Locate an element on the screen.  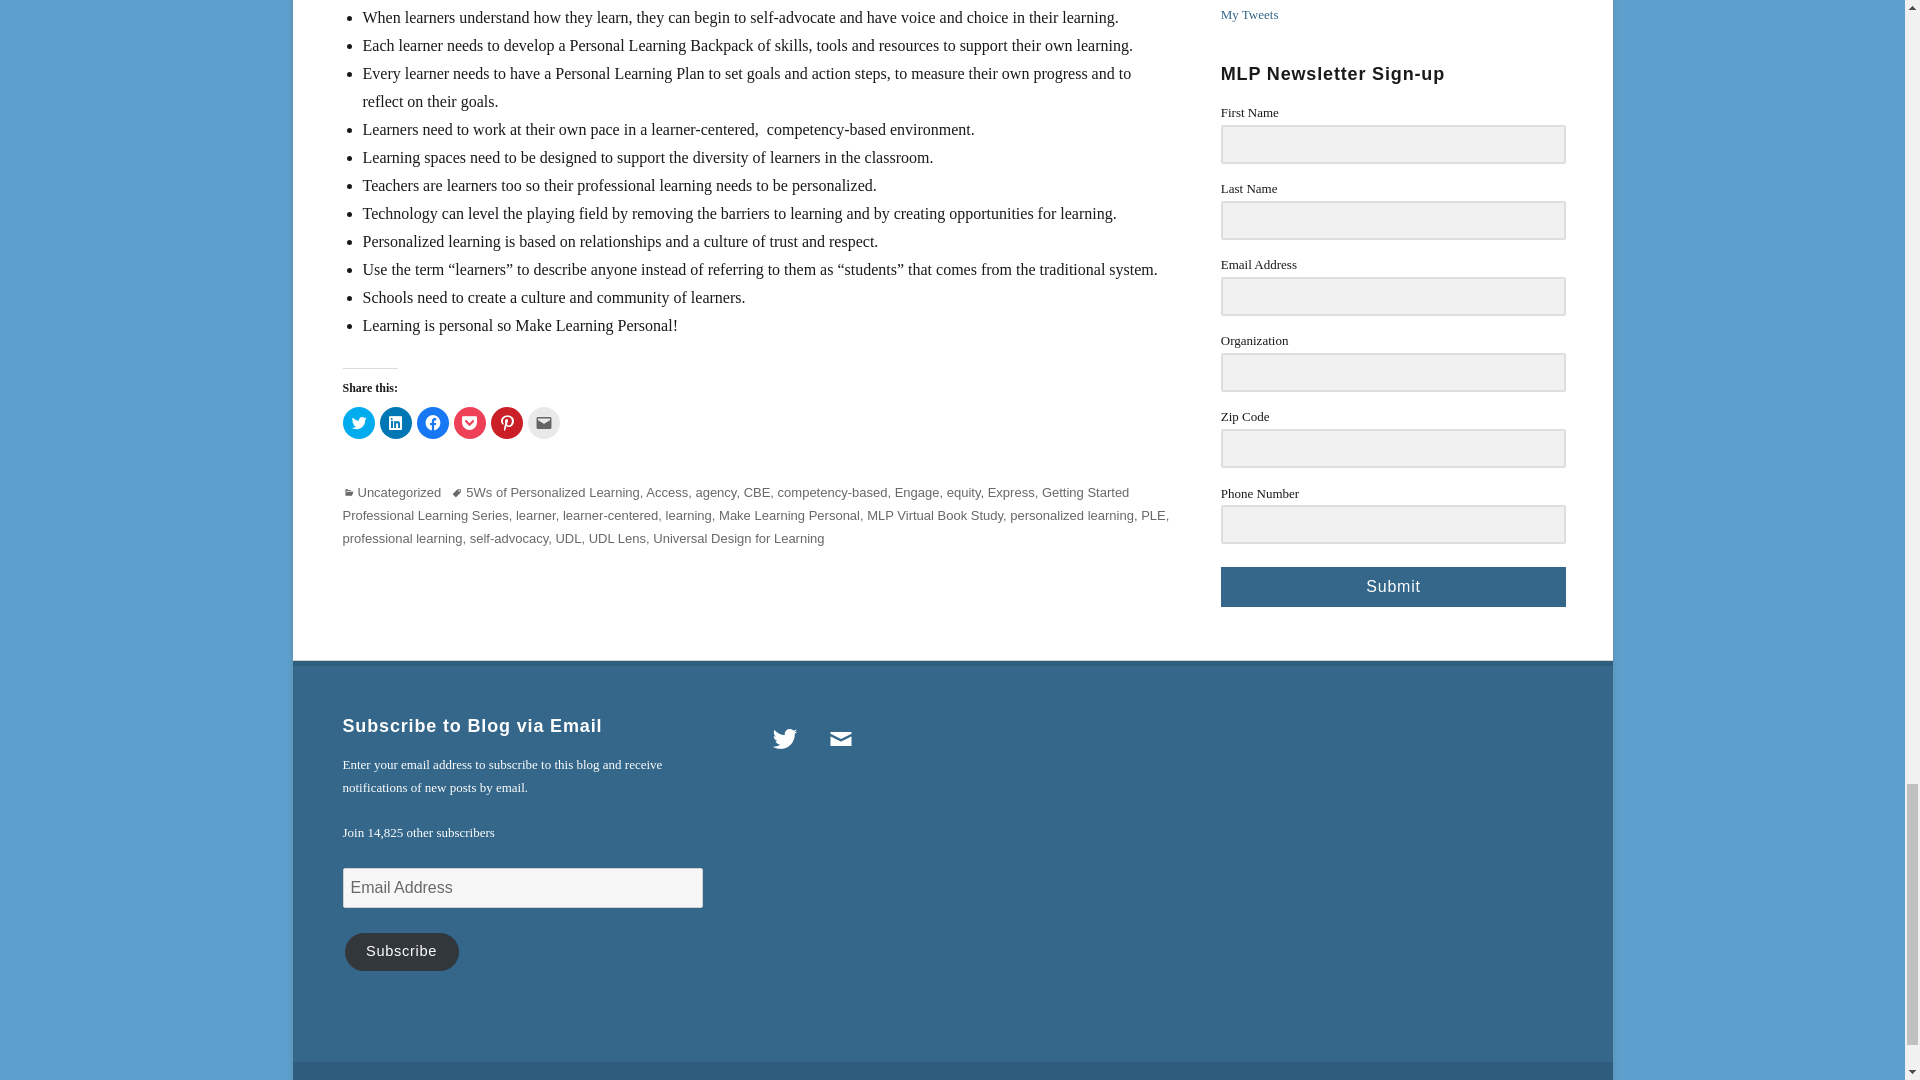
Email is located at coordinates (840, 739).